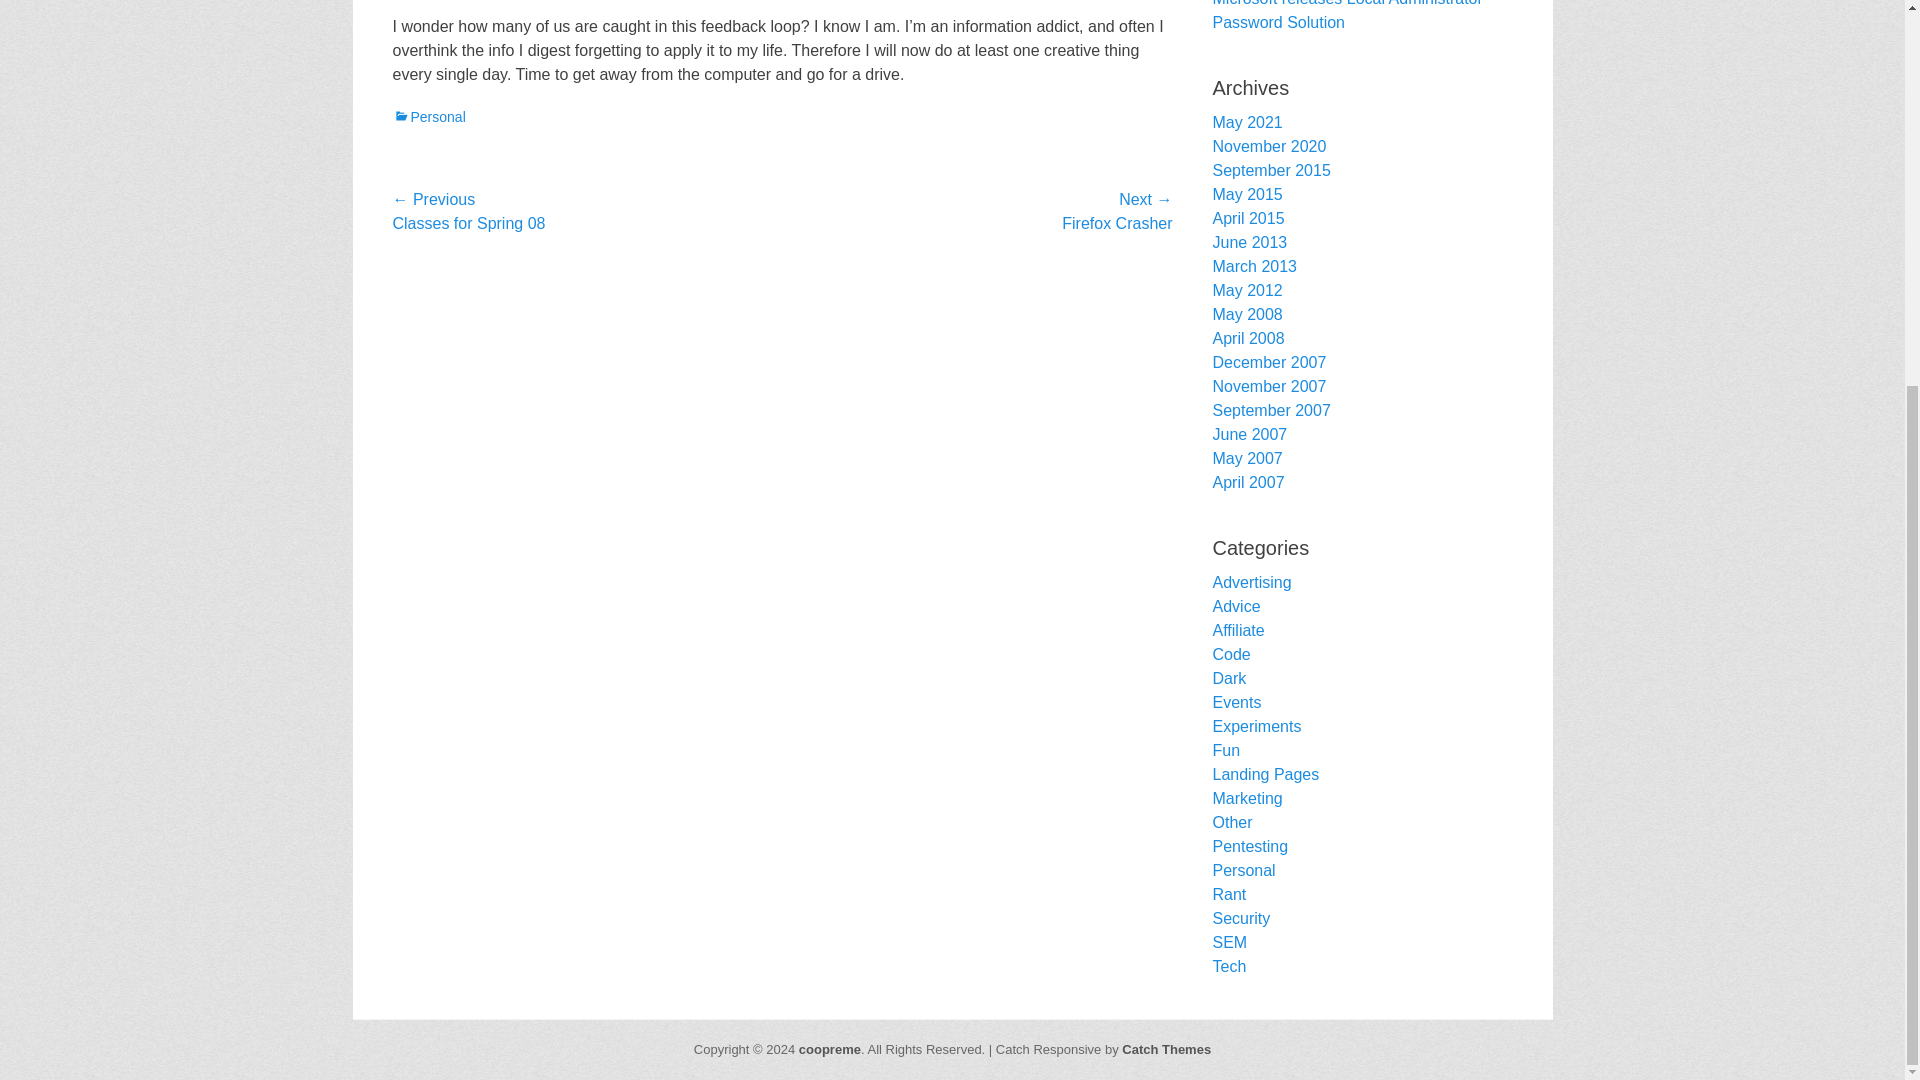 Image resolution: width=1920 pixels, height=1080 pixels. I want to click on April 2015, so click(1248, 218).